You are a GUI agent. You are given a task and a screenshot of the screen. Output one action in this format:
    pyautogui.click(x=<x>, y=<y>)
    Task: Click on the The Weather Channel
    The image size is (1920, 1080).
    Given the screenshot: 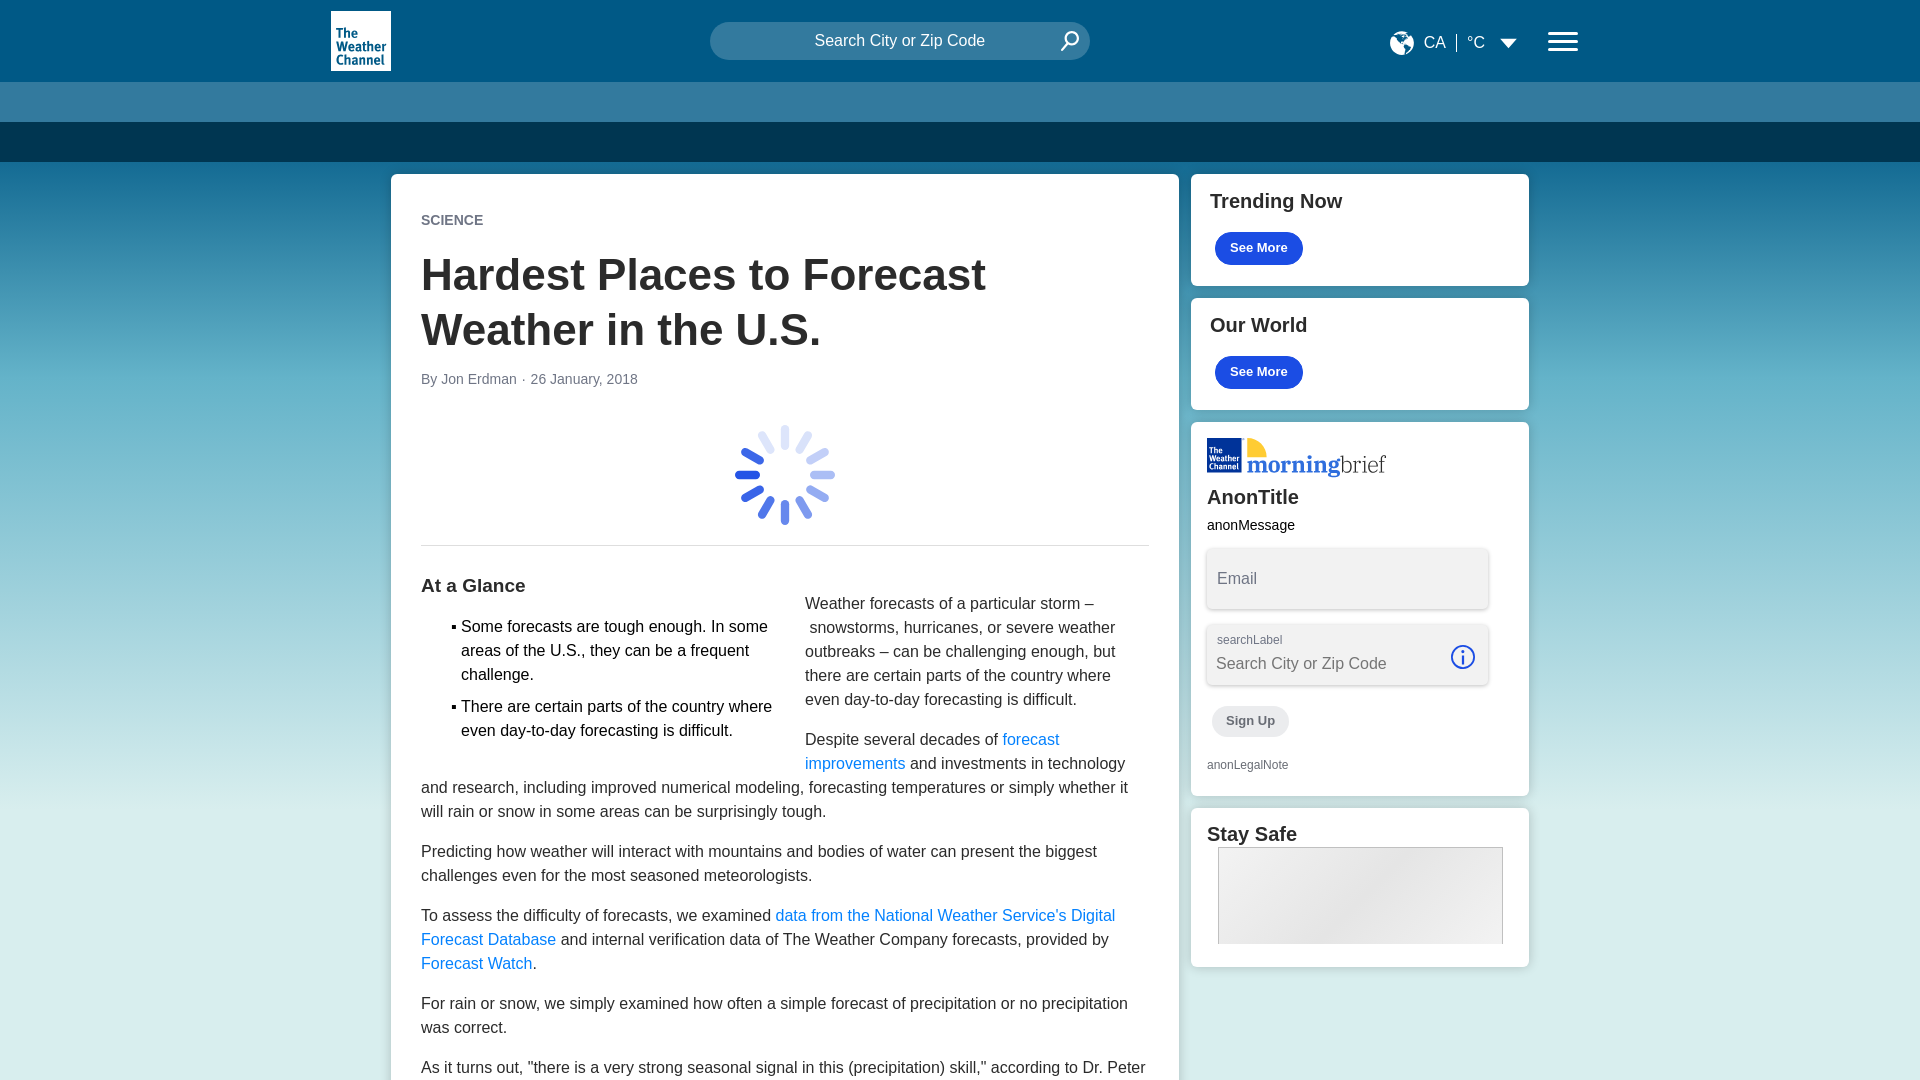 What is the action you would take?
    pyautogui.click(x=360, y=40)
    